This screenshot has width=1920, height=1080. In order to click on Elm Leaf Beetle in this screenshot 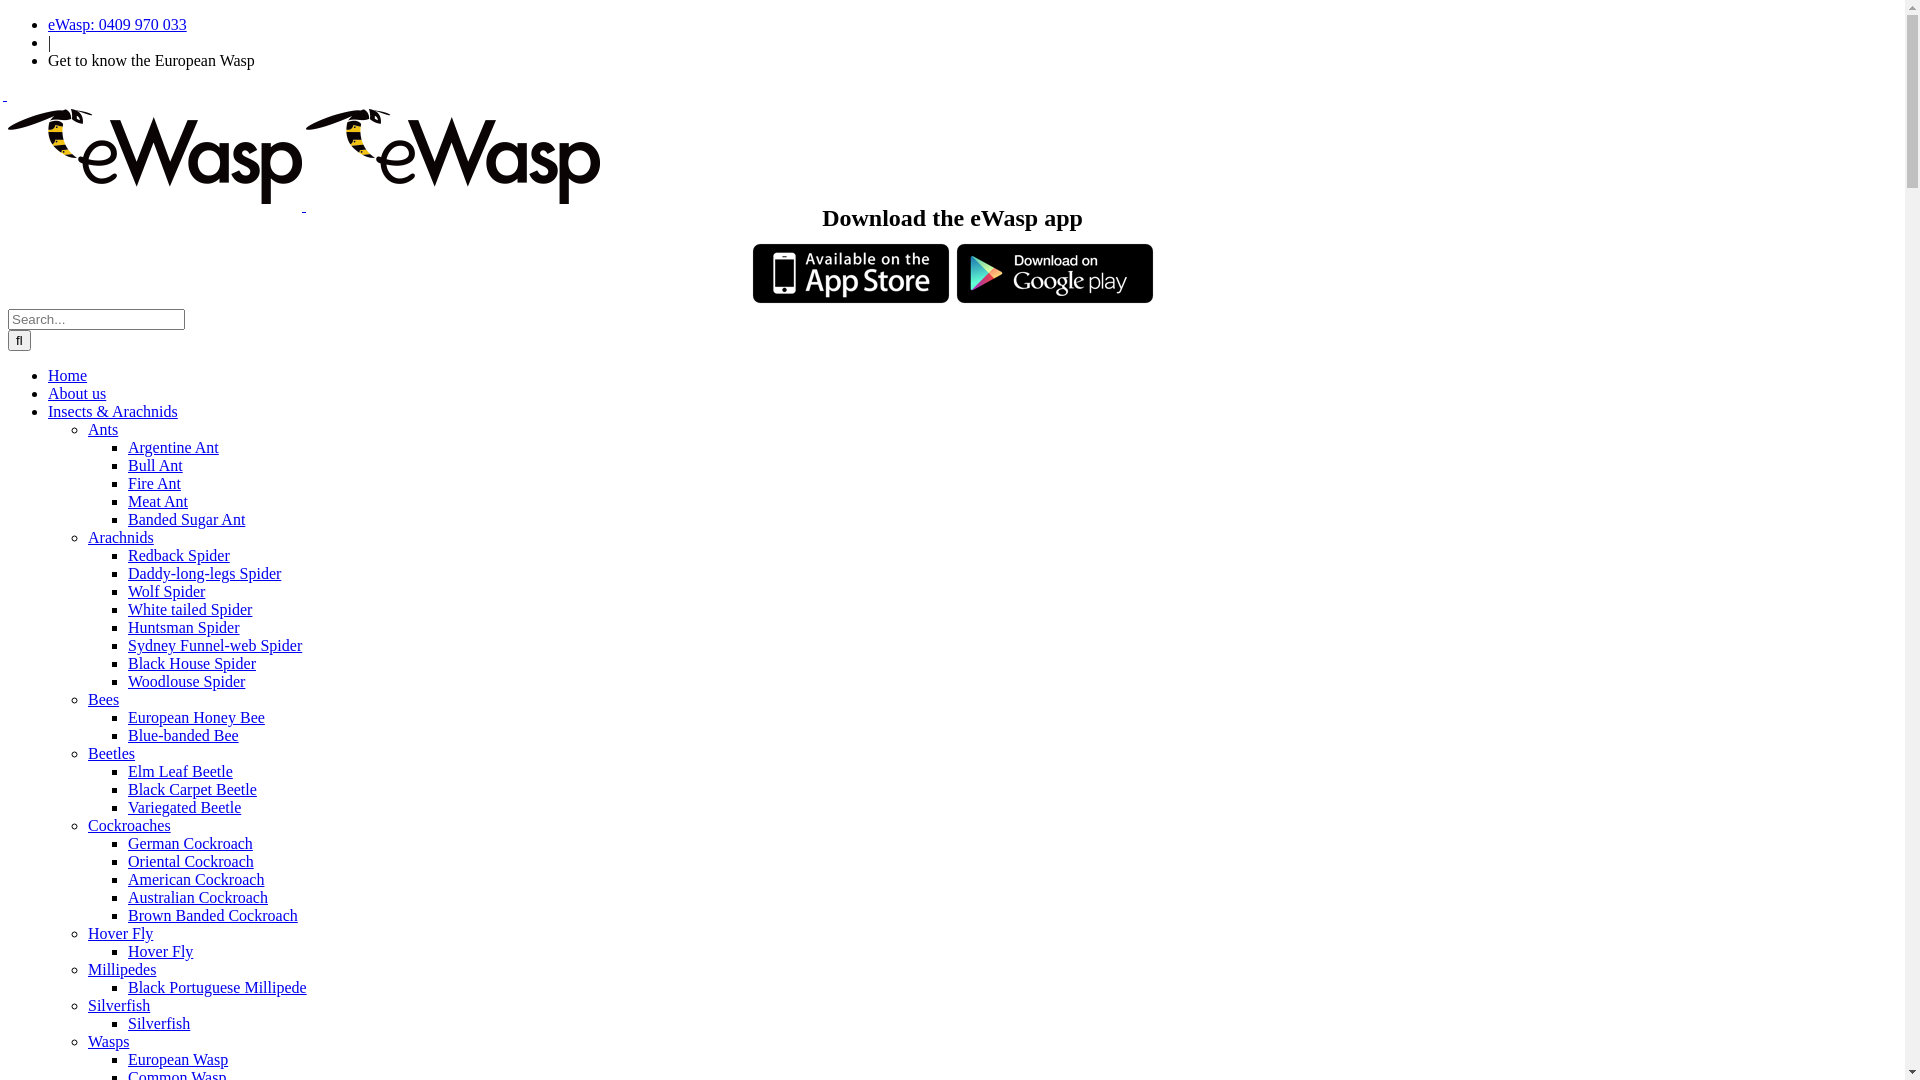, I will do `click(180, 772)`.